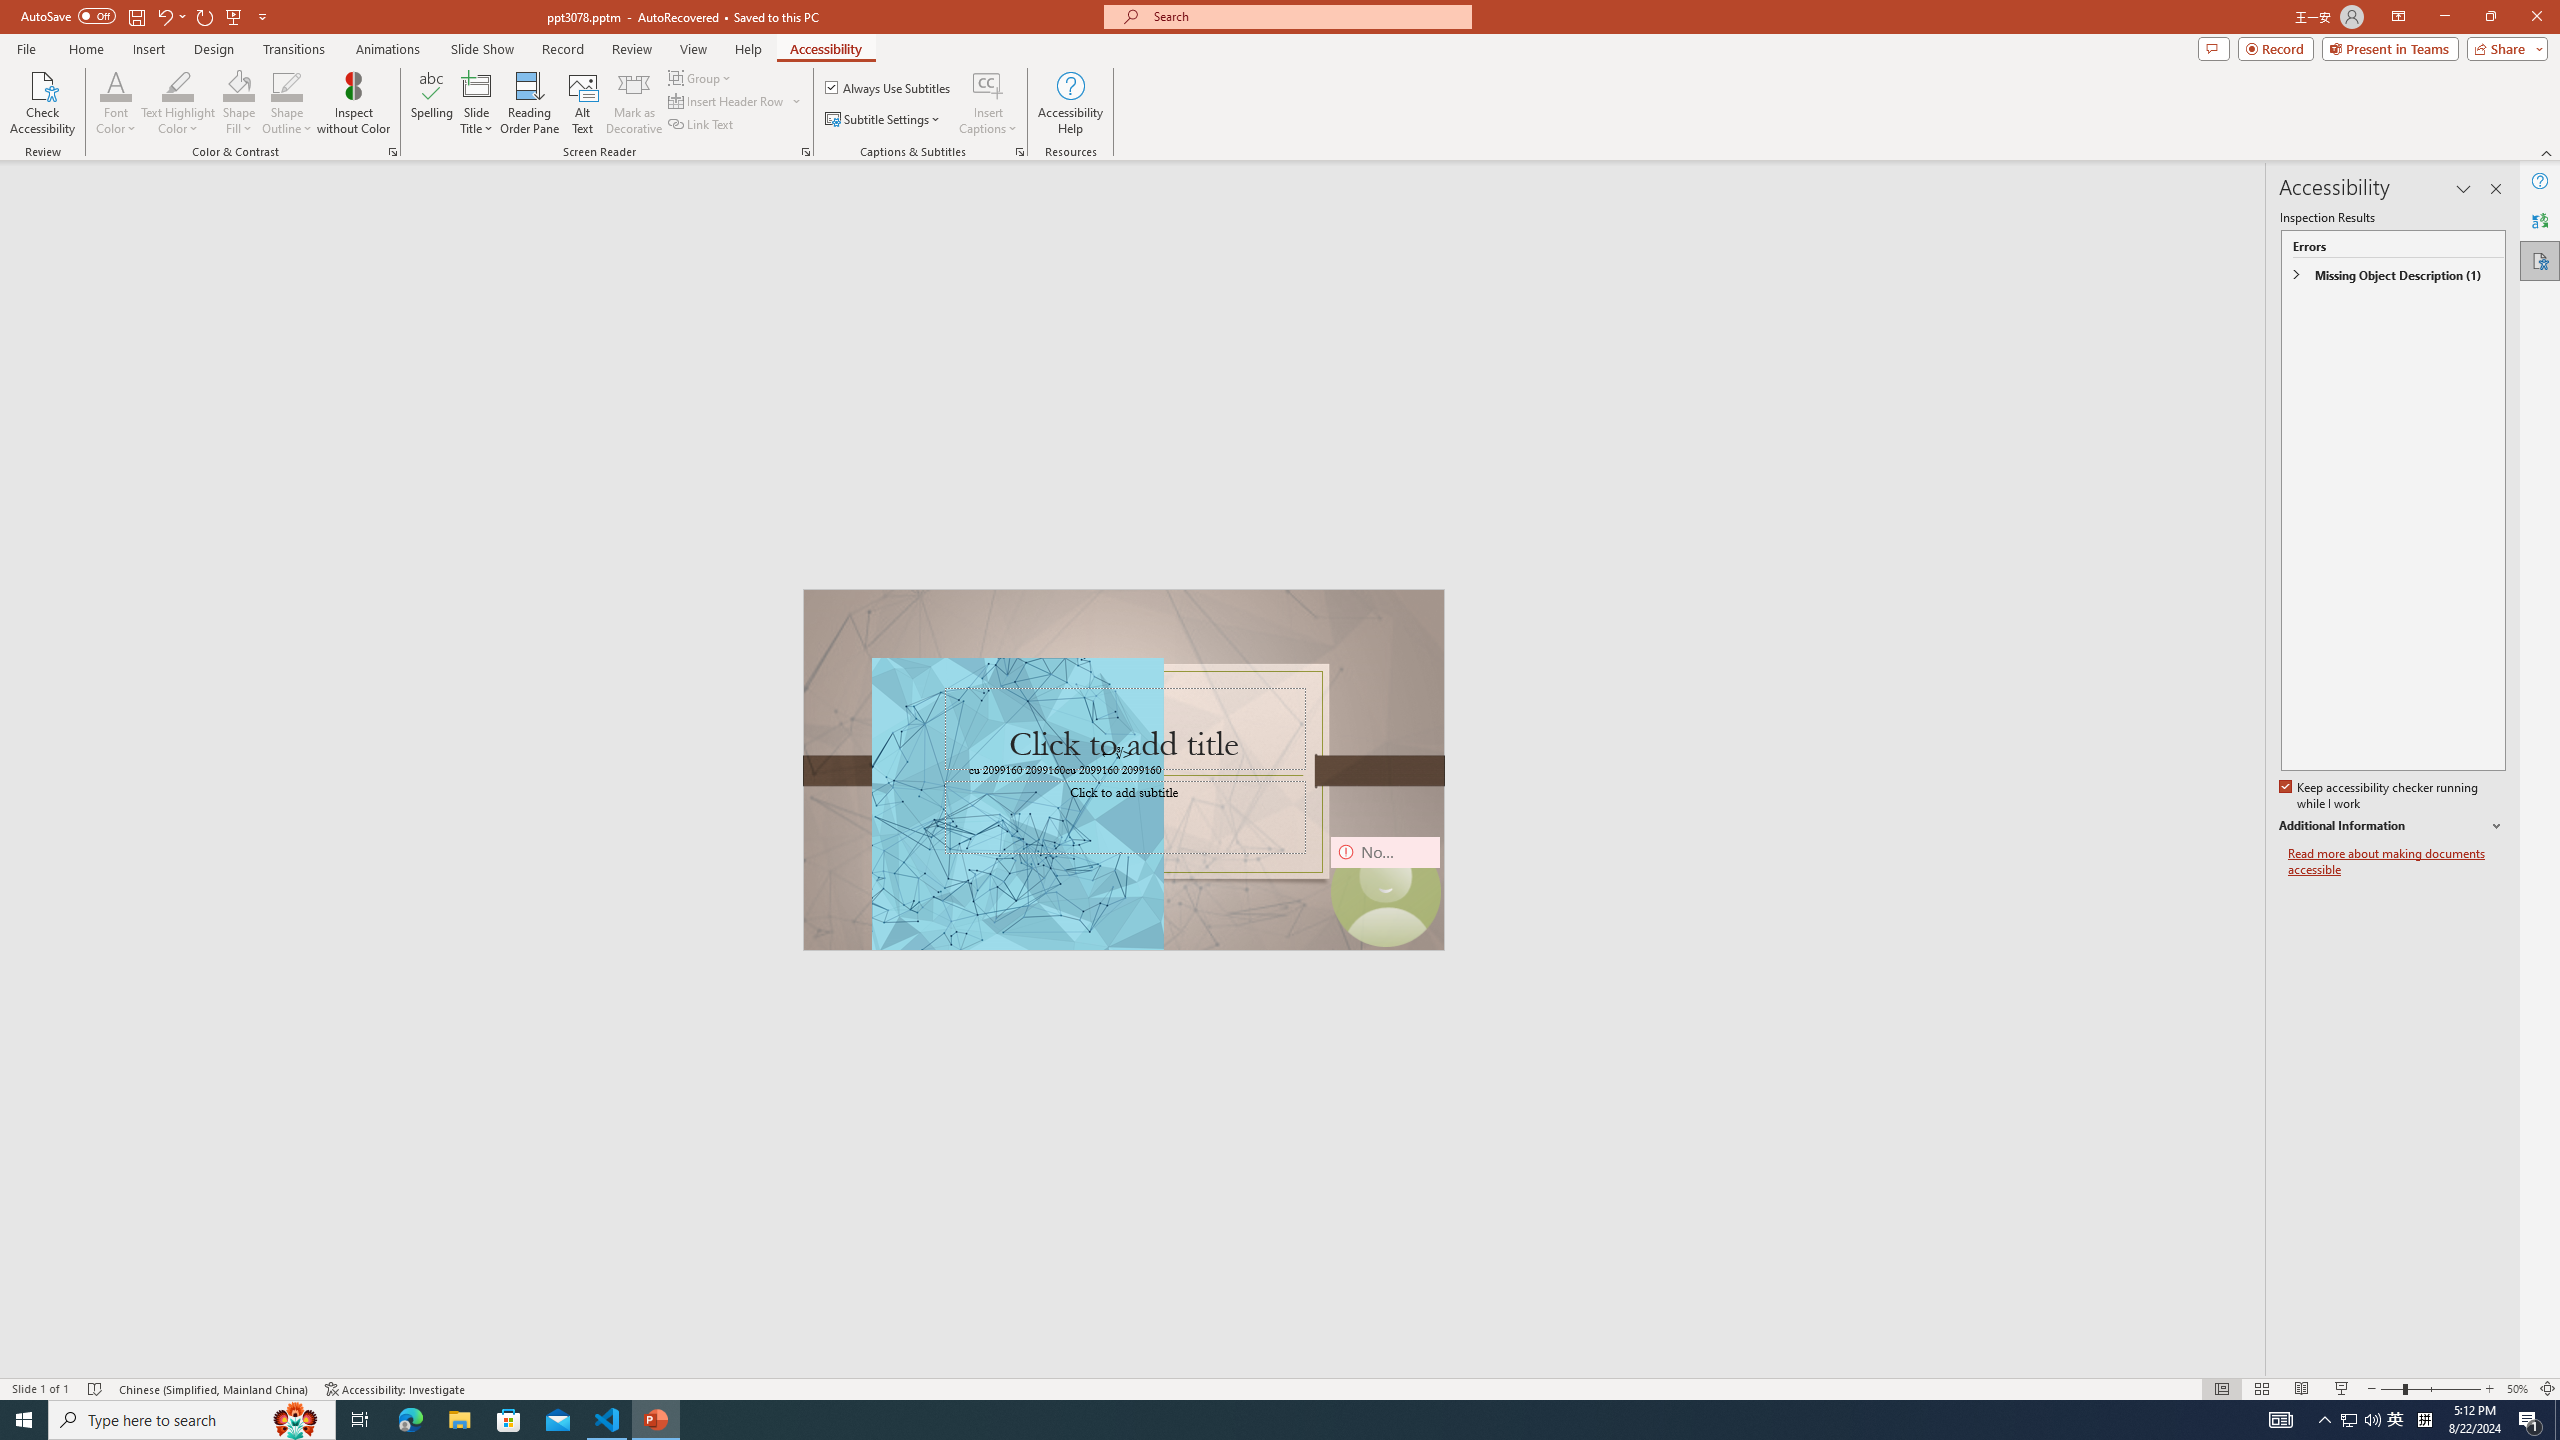 This screenshot has width=2560, height=1440. What do you see at coordinates (1384, 891) in the screenshot?
I see `Camera 9, No camera detected.` at bounding box center [1384, 891].